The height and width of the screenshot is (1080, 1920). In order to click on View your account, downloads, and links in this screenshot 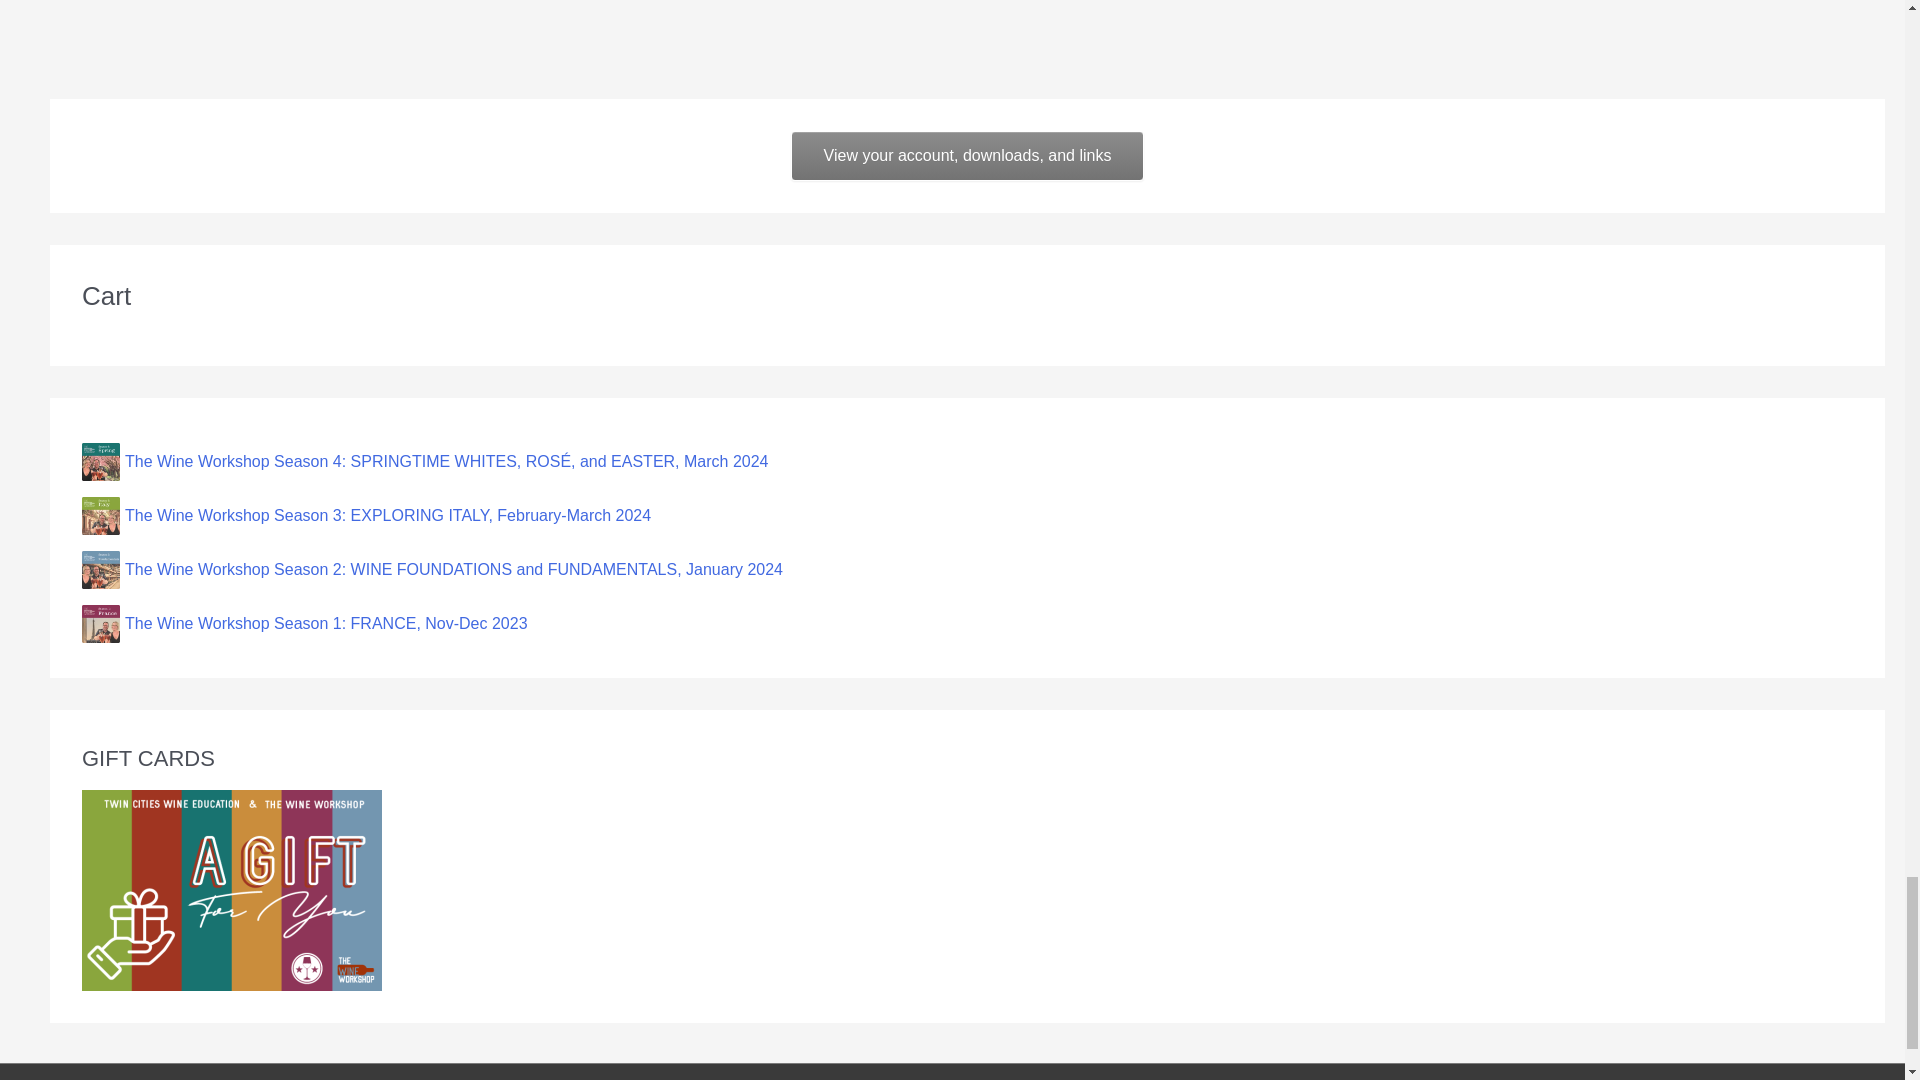, I will do `click(968, 156)`.